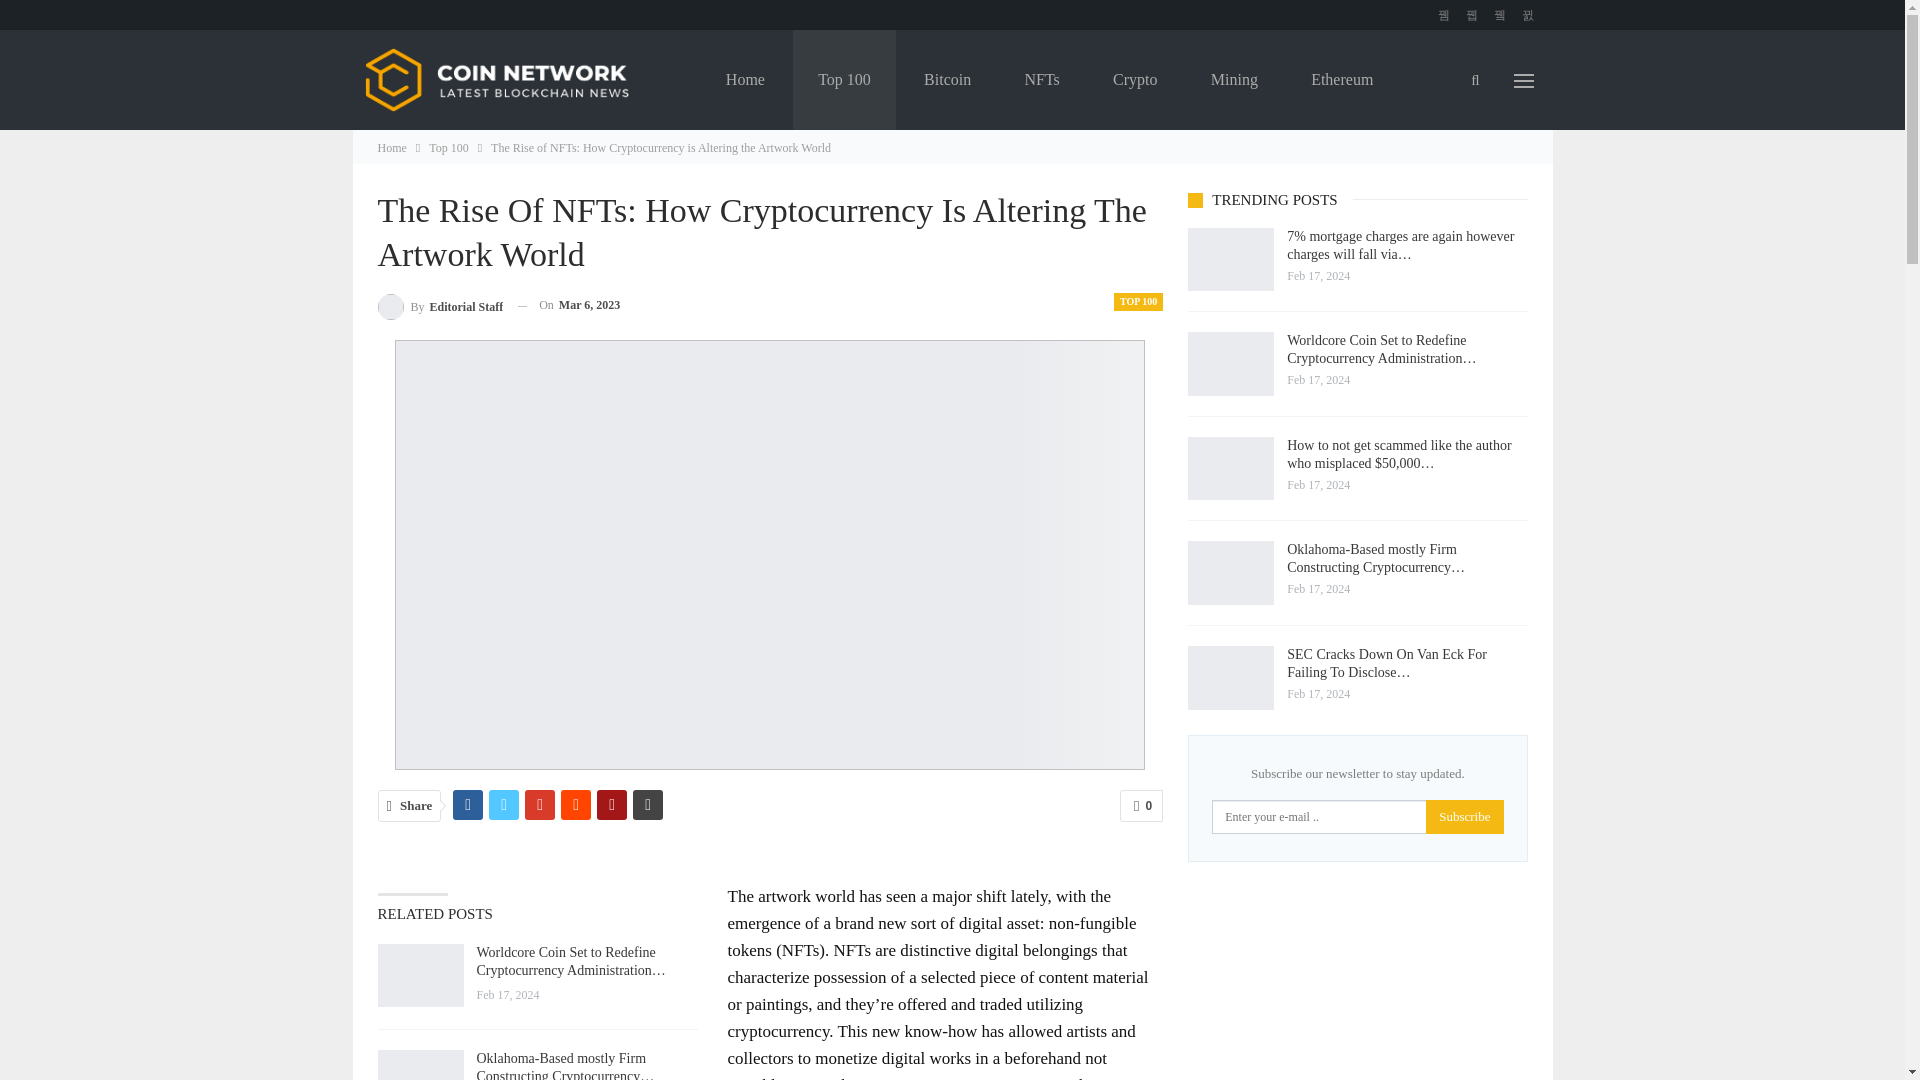 This screenshot has height=1080, width=1920. What do you see at coordinates (448, 148) in the screenshot?
I see `Top 100` at bounding box center [448, 148].